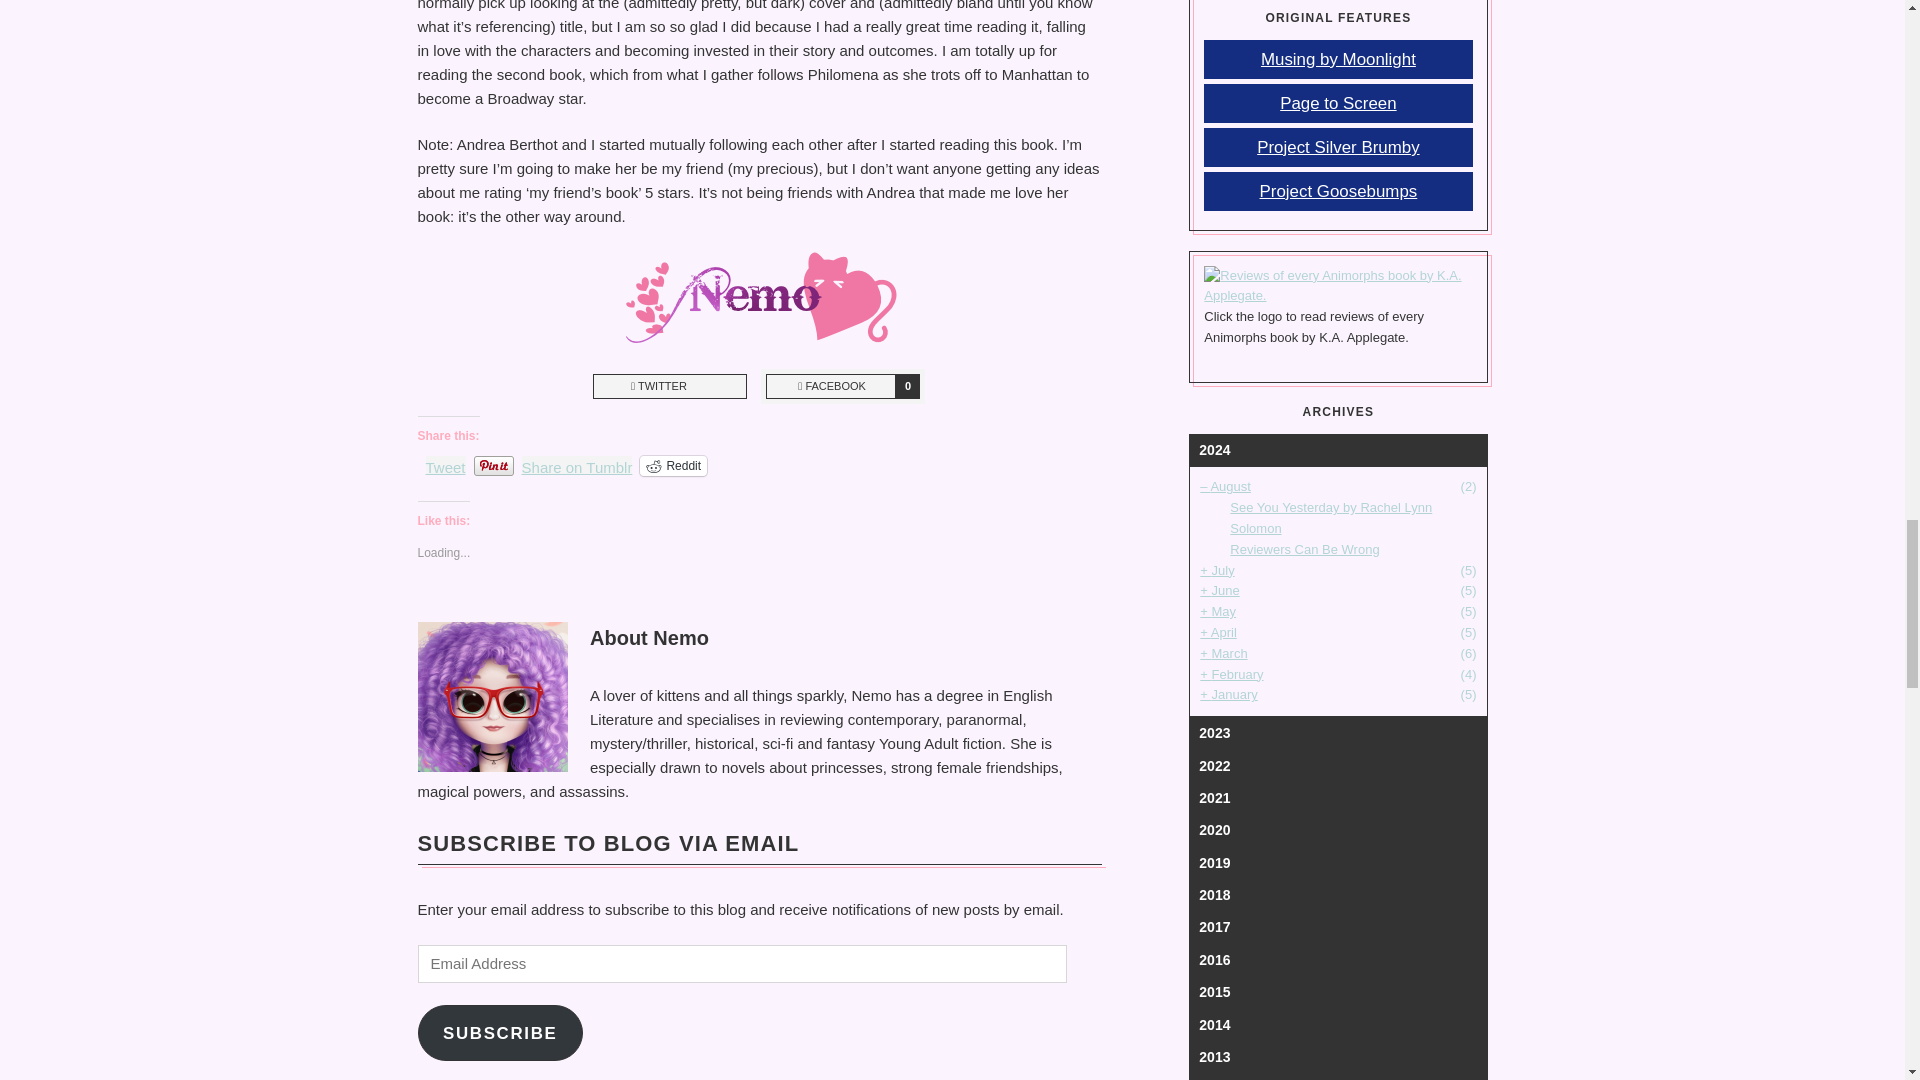 The image size is (1920, 1080). What do you see at coordinates (670, 386) in the screenshot?
I see `Share on Tumblr` at bounding box center [670, 386].